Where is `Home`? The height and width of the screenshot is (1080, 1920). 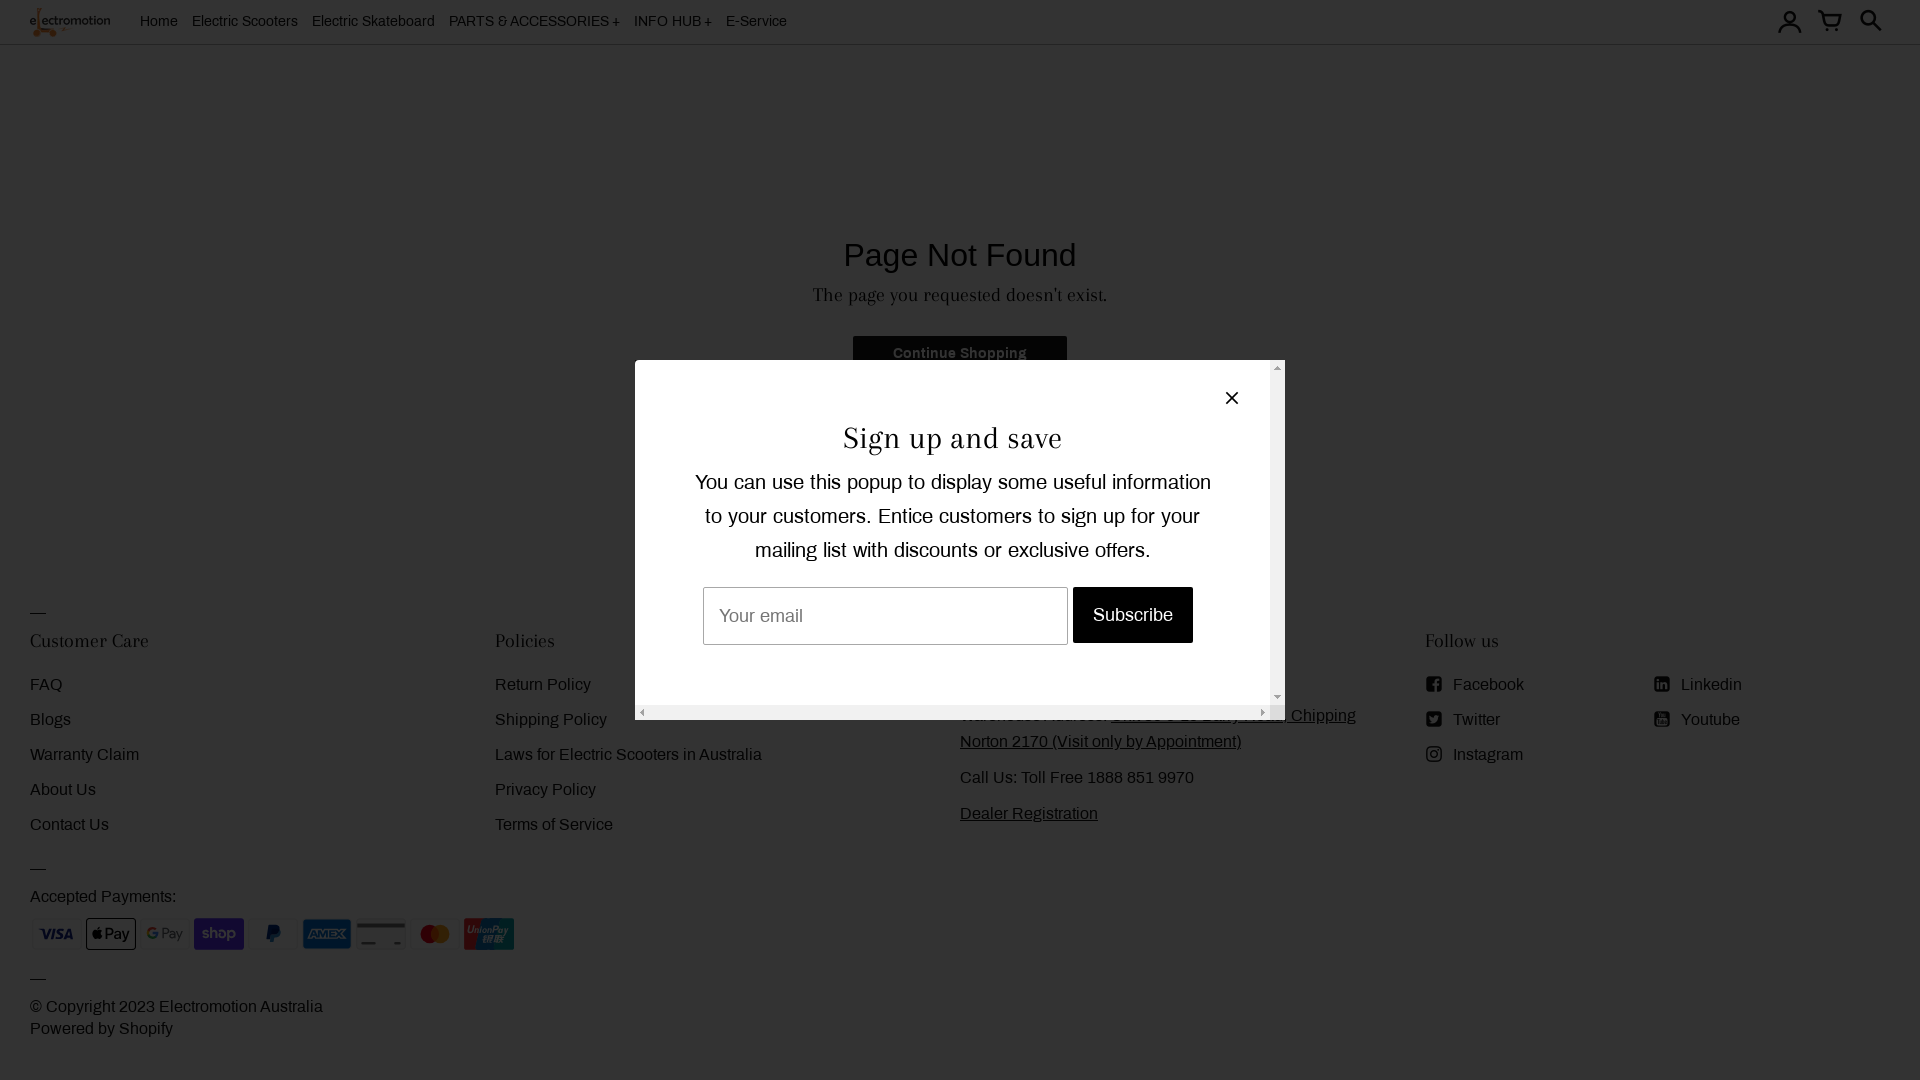 Home is located at coordinates (159, 22).